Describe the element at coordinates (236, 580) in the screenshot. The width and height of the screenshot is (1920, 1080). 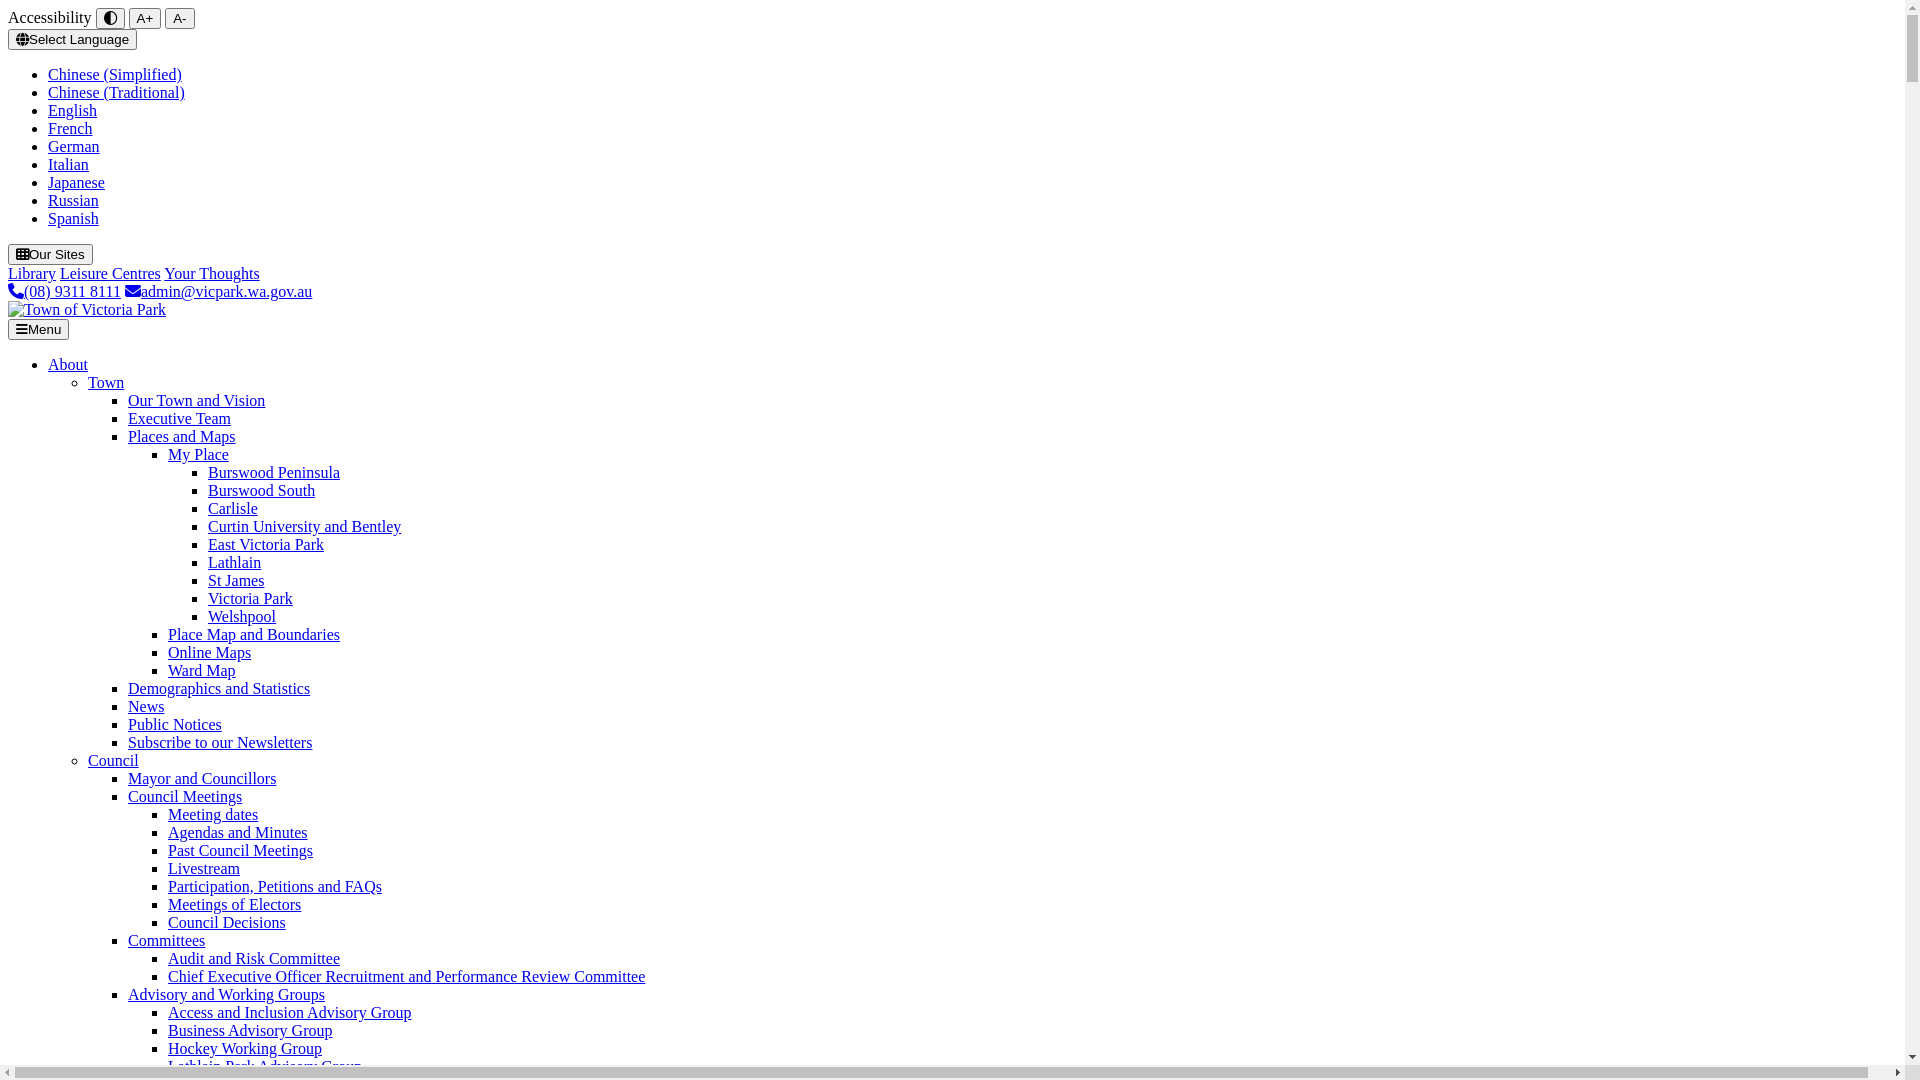
I see `St James` at that location.